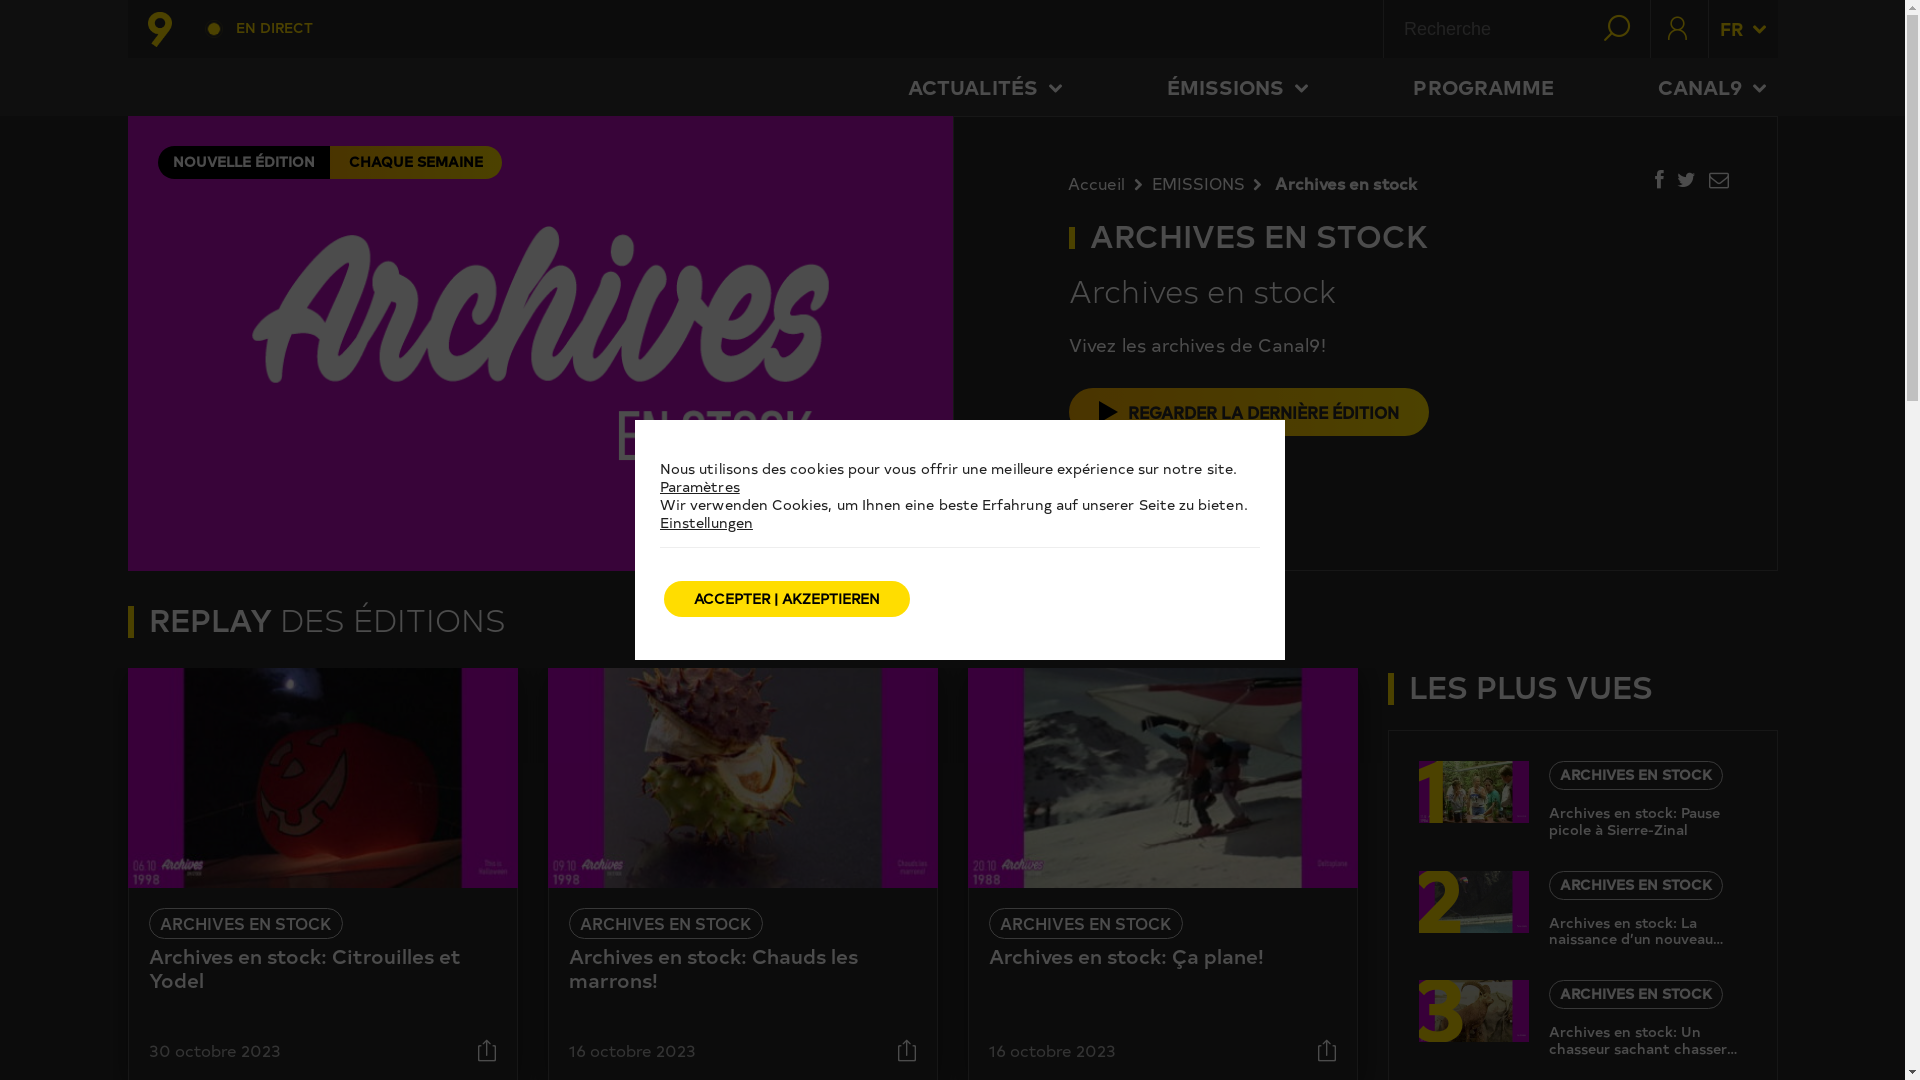 The width and height of the screenshot is (1920, 1080). What do you see at coordinates (1743, 29) in the screenshot?
I see `FR` at bounding box center [1743, 29].